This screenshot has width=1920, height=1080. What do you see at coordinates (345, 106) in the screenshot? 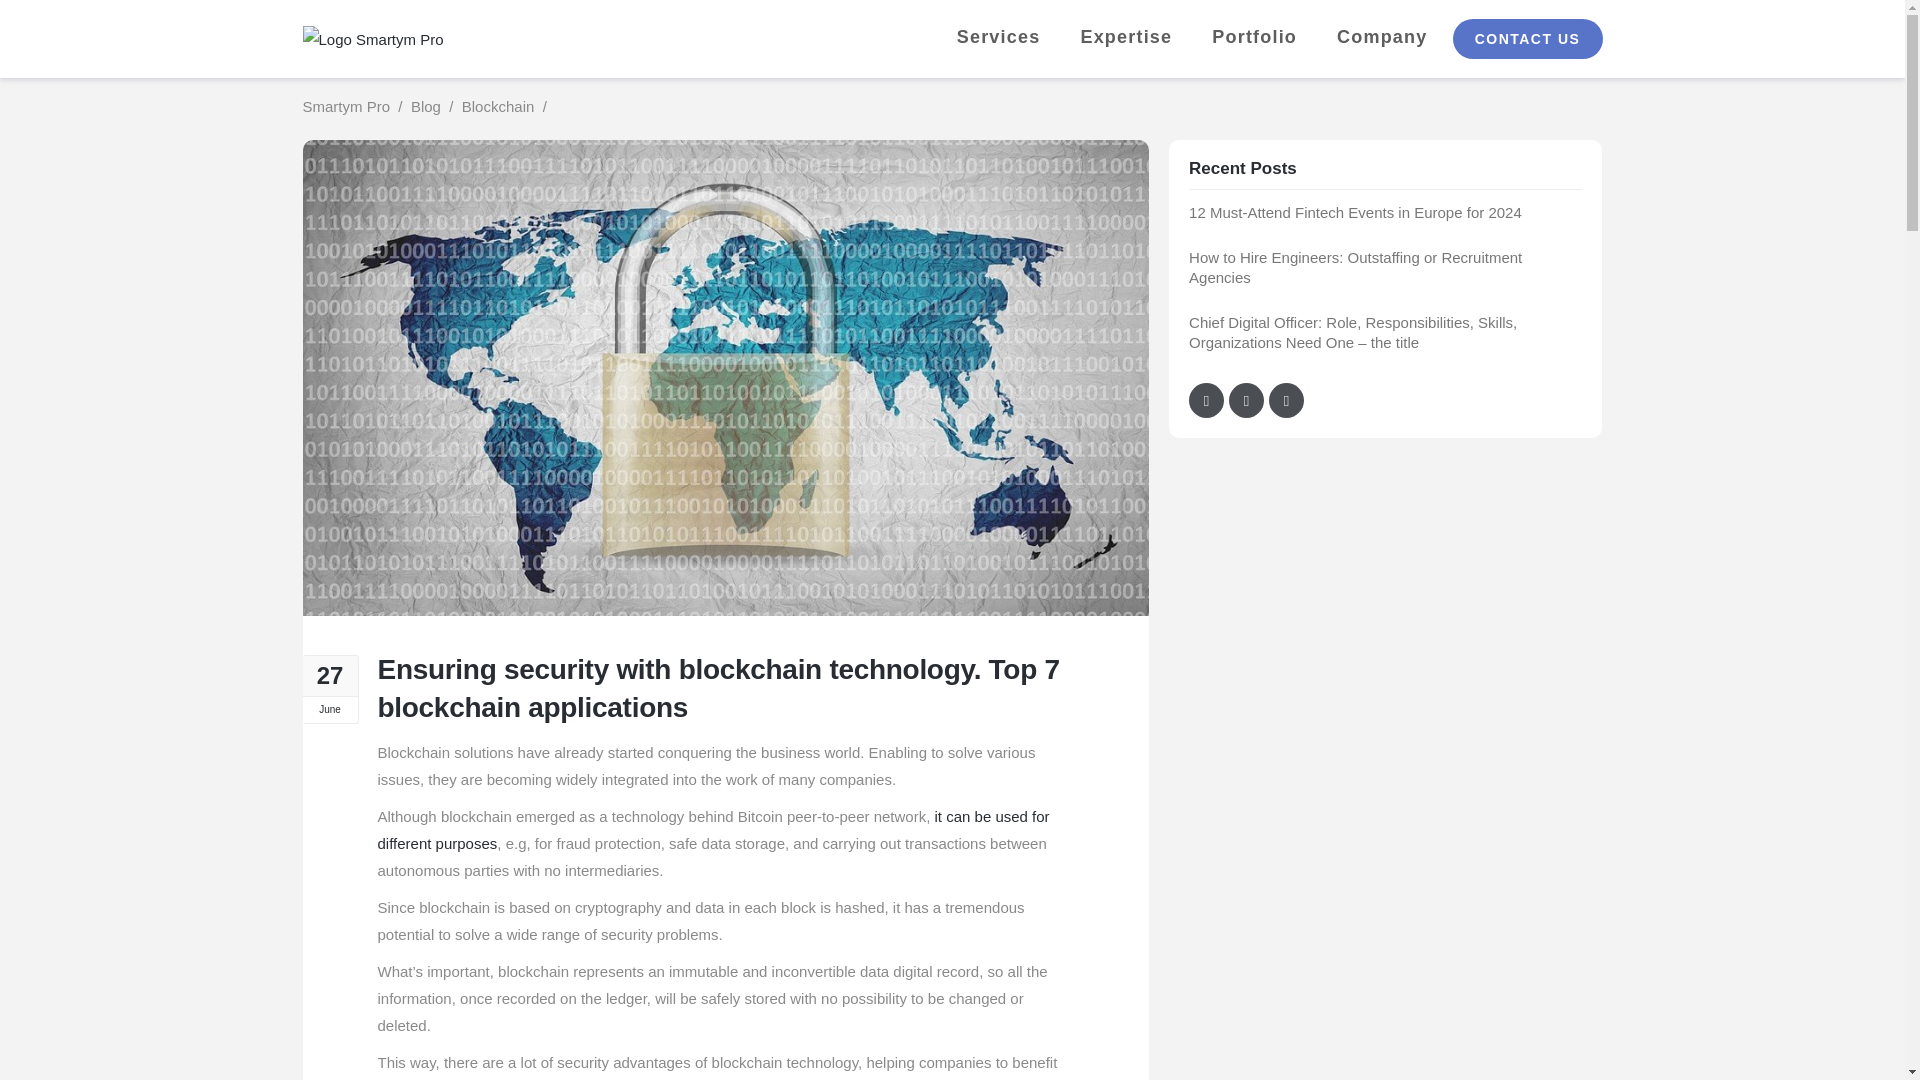
I see `Smartym Pro` at bounding box center [345, 106].